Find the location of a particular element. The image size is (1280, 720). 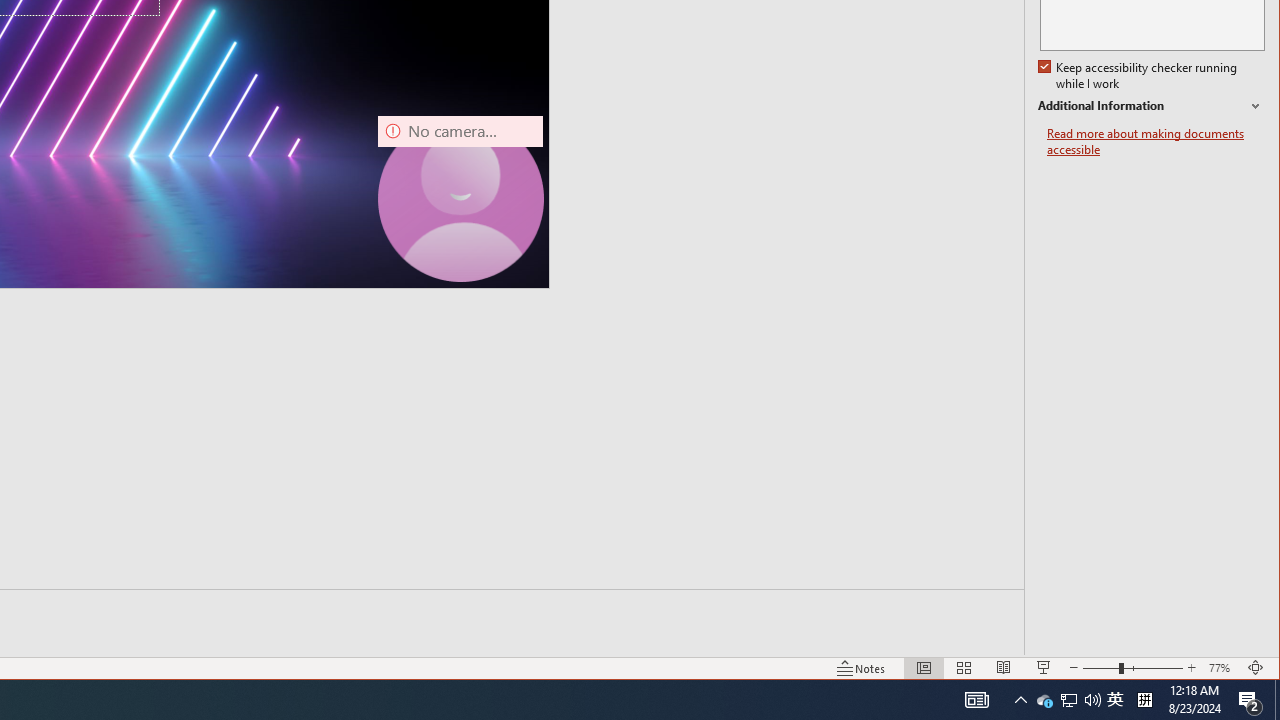

Read more about making documents accessible is located at coordinates (1156, 142).